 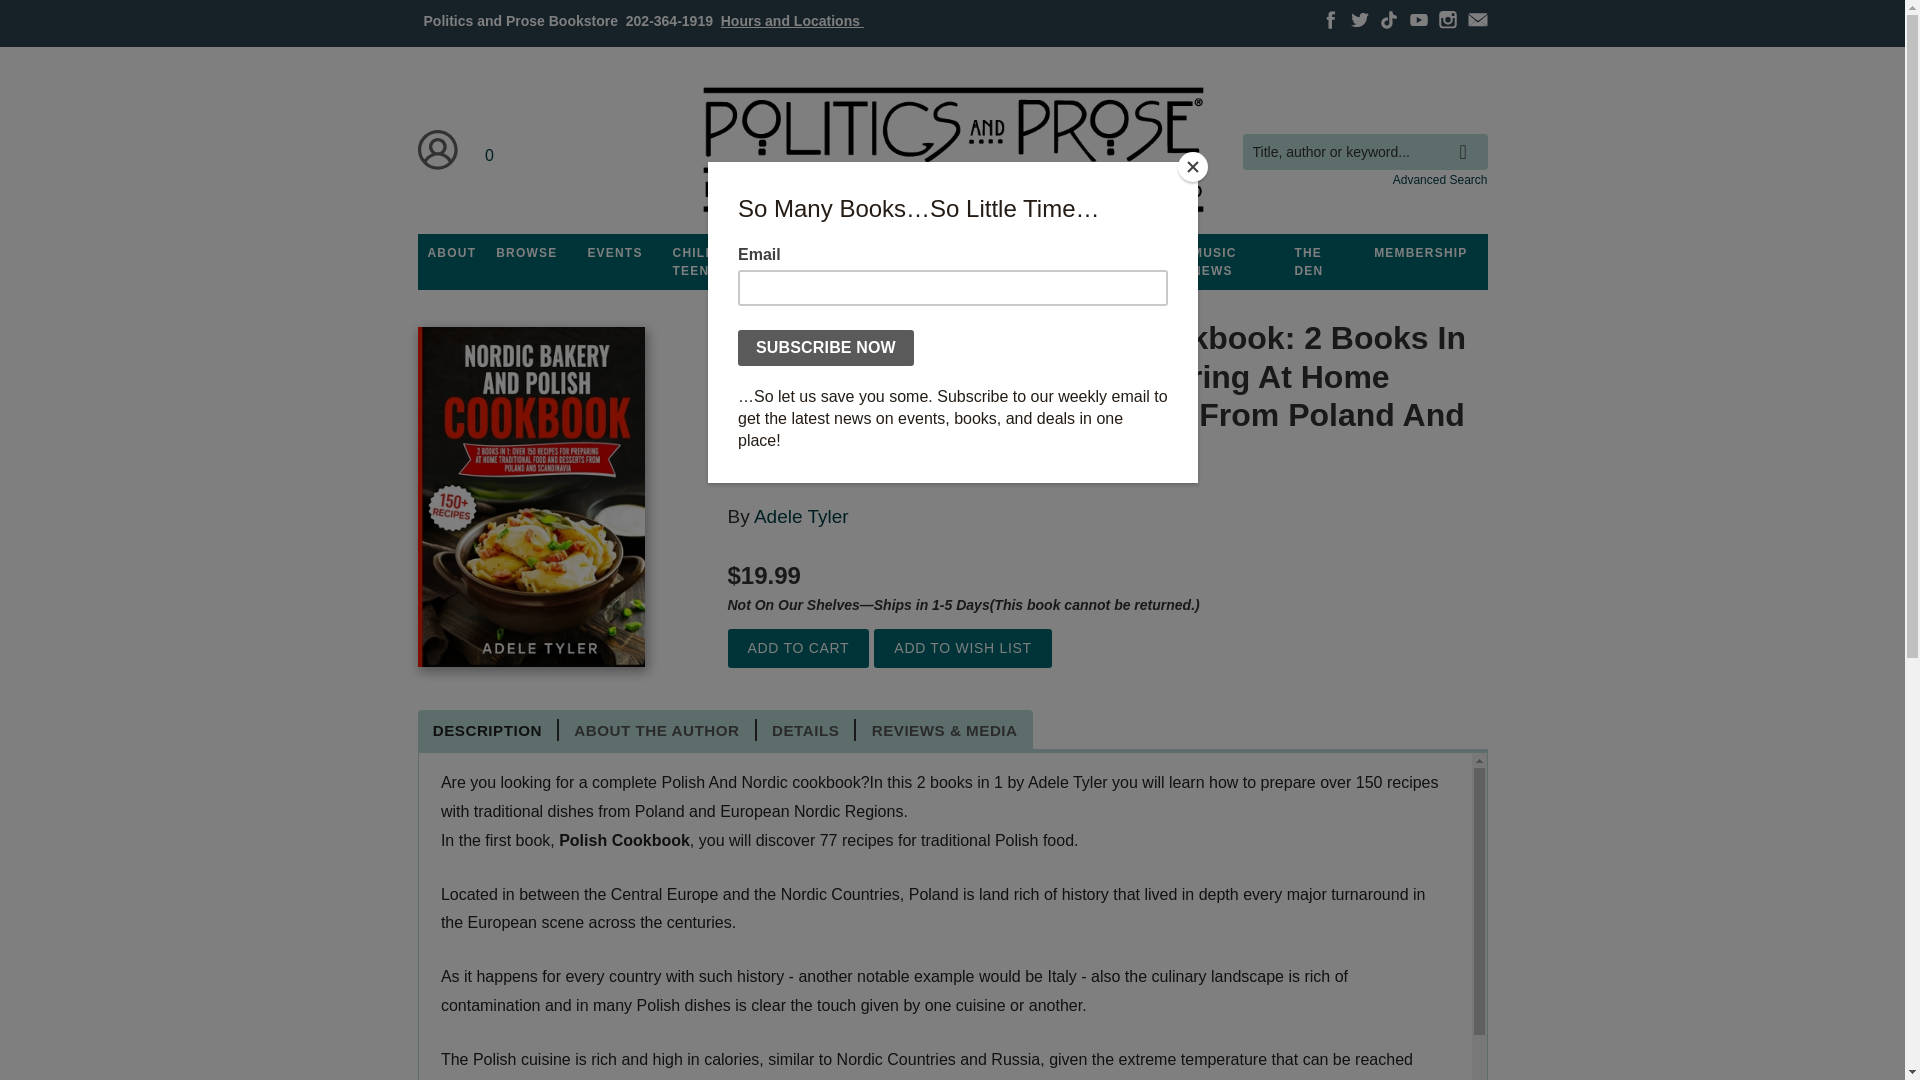 I want to click on Title, author or keyword..., so click(x=1364, y=152).